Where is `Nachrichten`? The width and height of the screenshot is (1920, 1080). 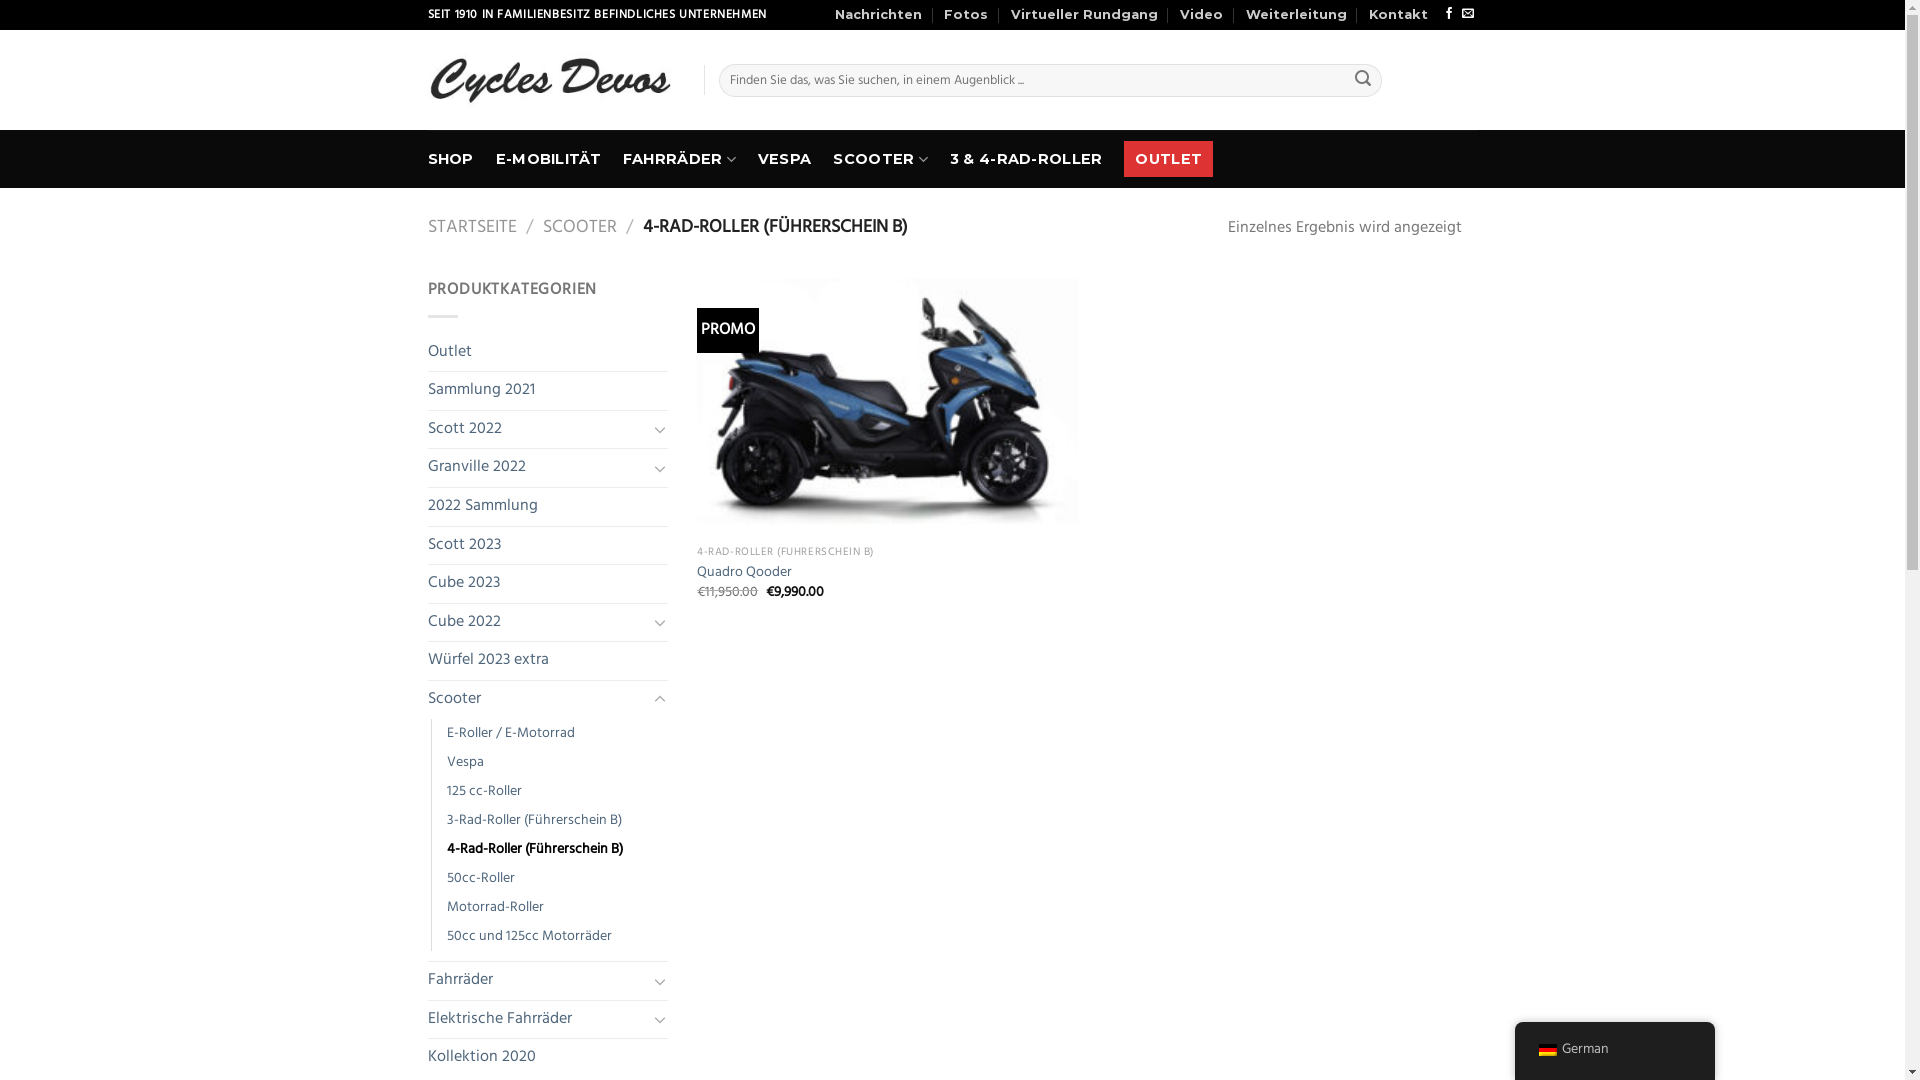
Nachrichten is located at coordinates (878, 15).